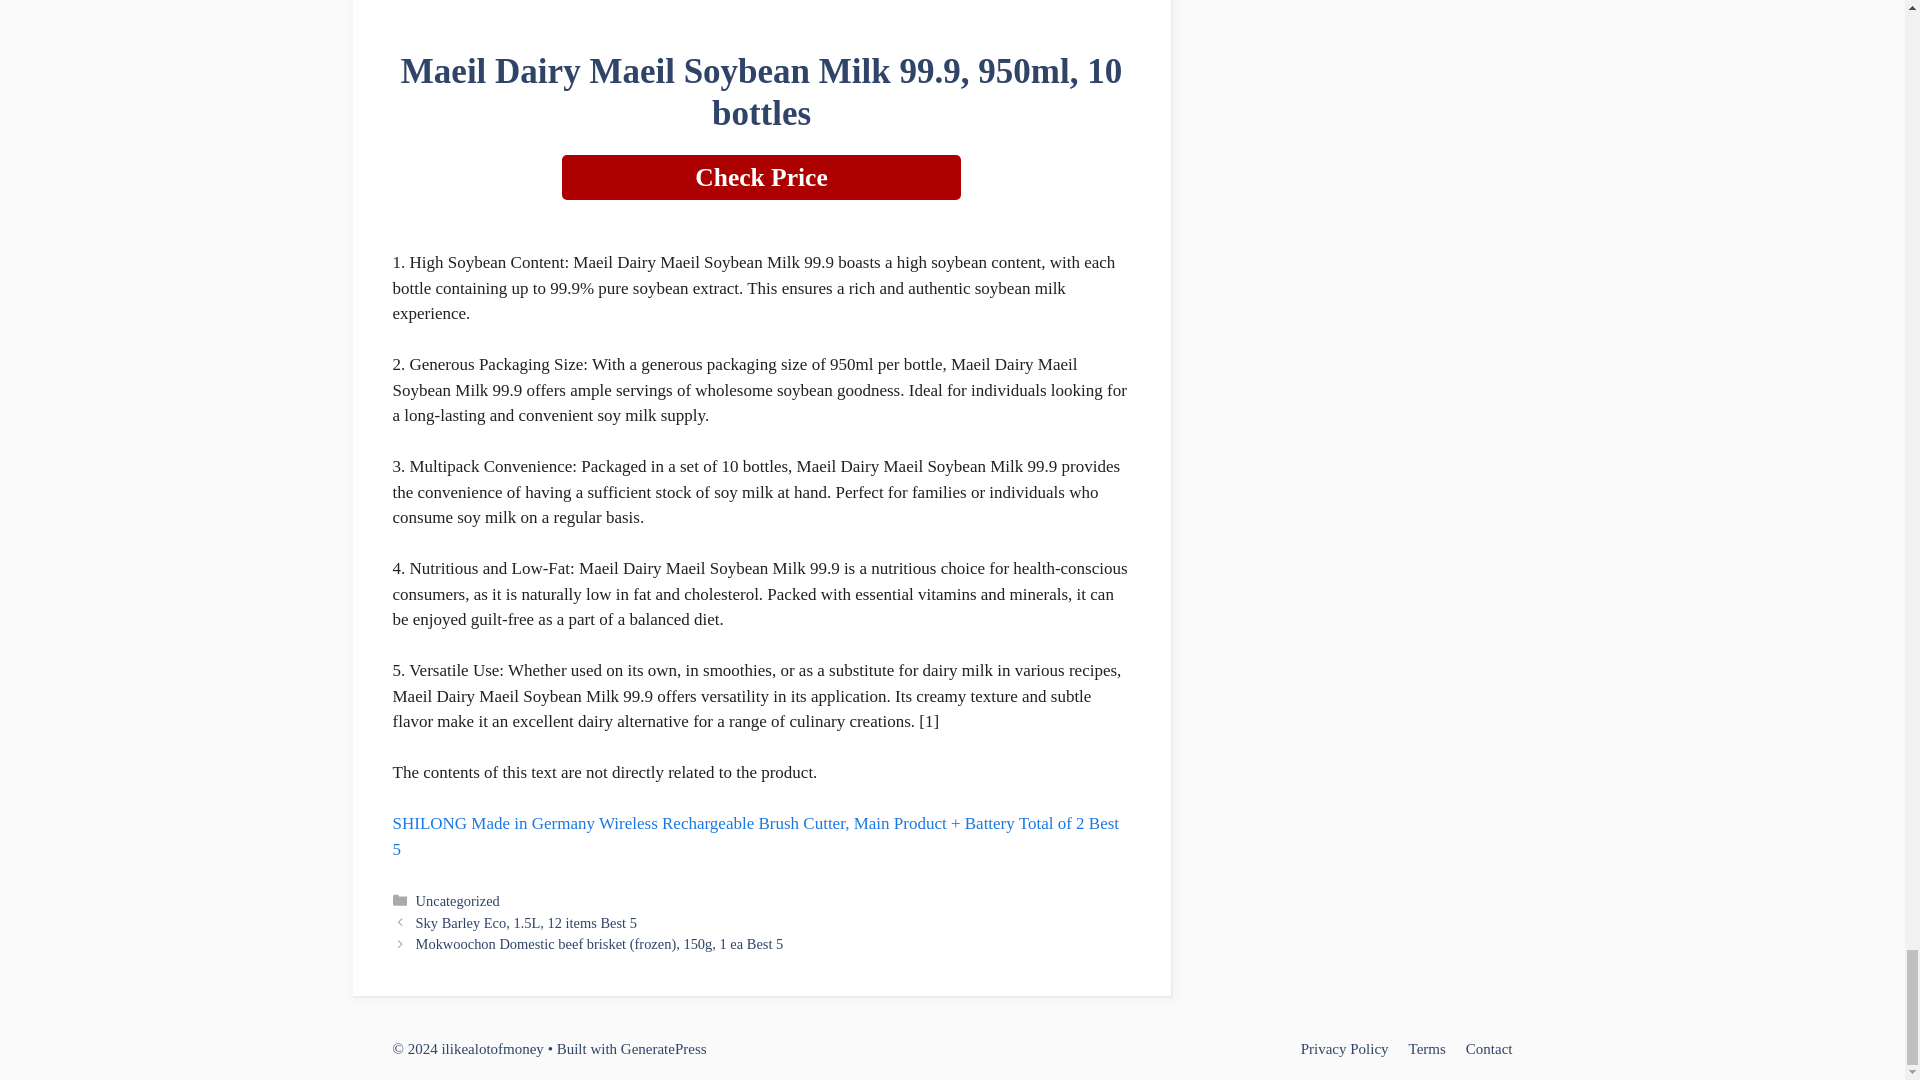 The width and height of the screenshot is (1920, 1080). What do you see at coordinates (1344, 1049) in the screenshot?
I see `Privacy Policy` at bounding box center [1344, 1049].